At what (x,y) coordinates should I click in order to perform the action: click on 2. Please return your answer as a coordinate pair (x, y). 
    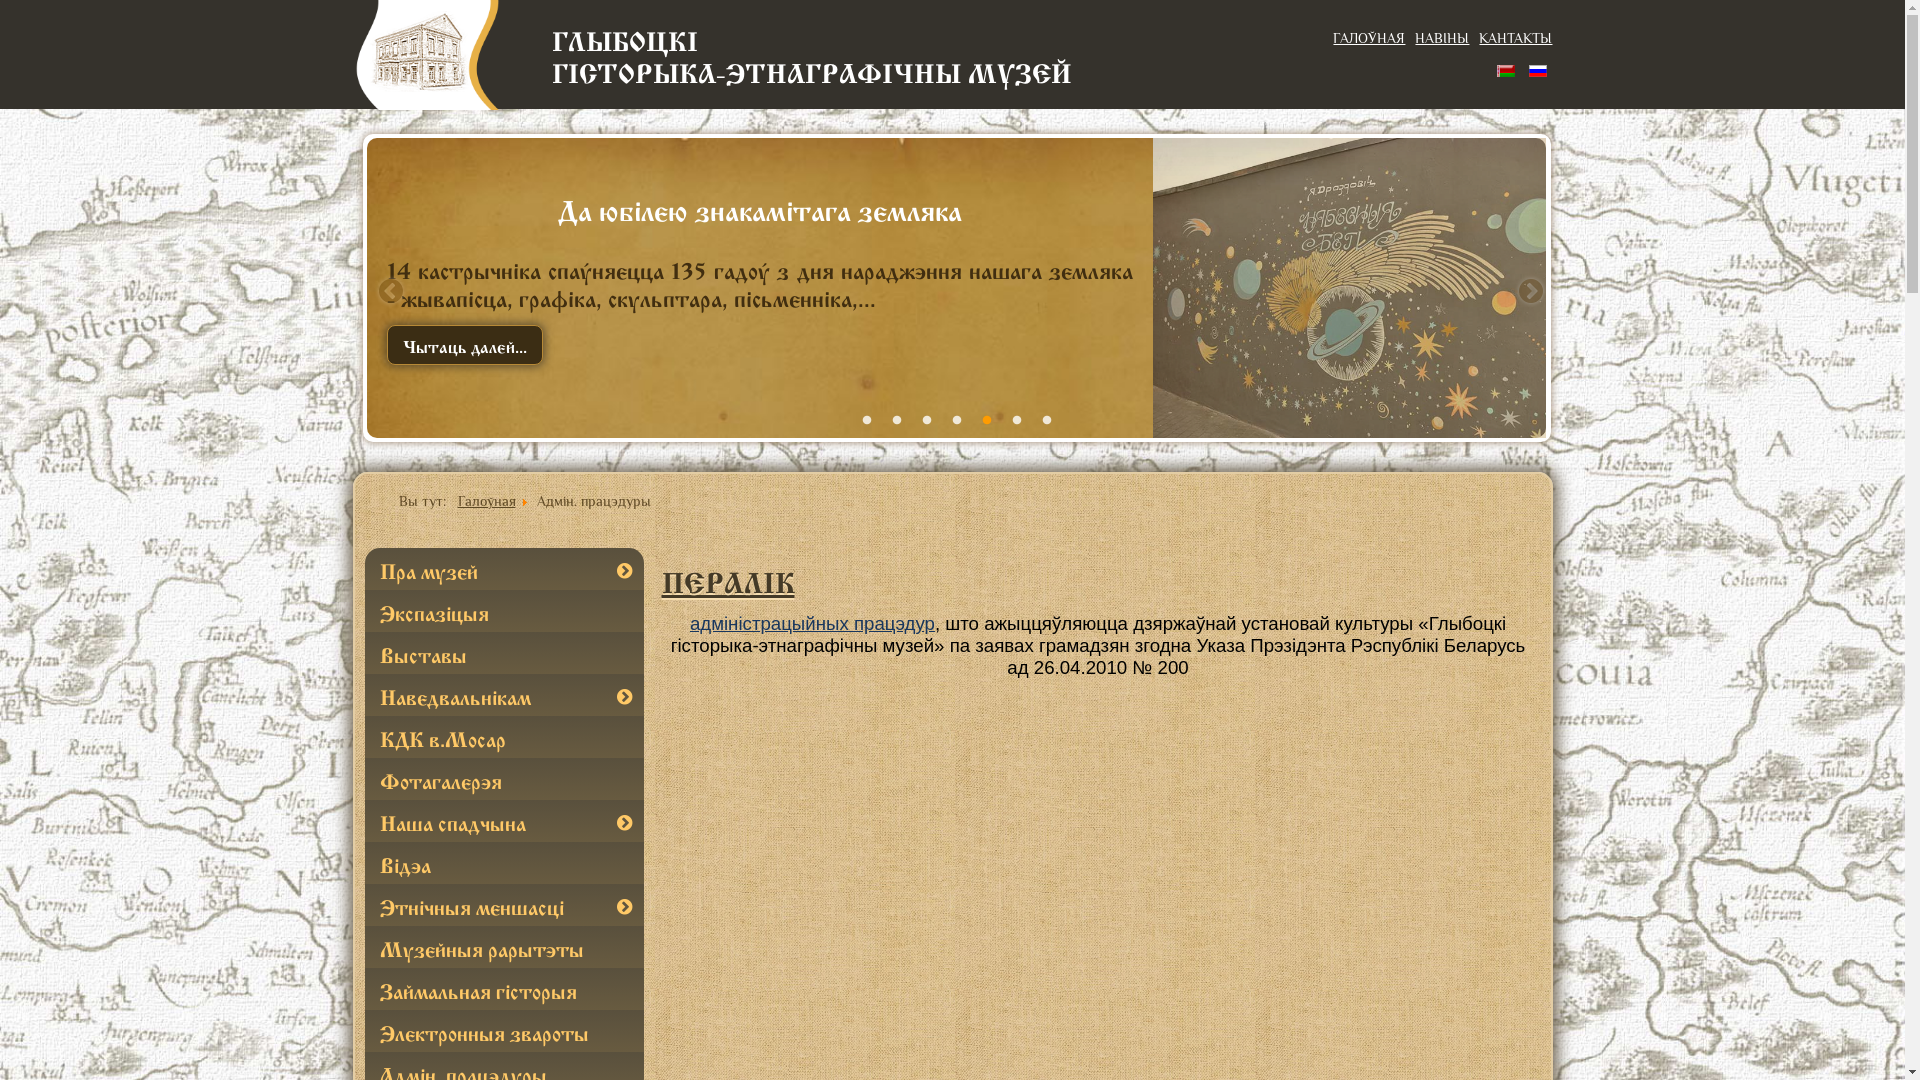
    Looking at the image, I should click on (896, 421).